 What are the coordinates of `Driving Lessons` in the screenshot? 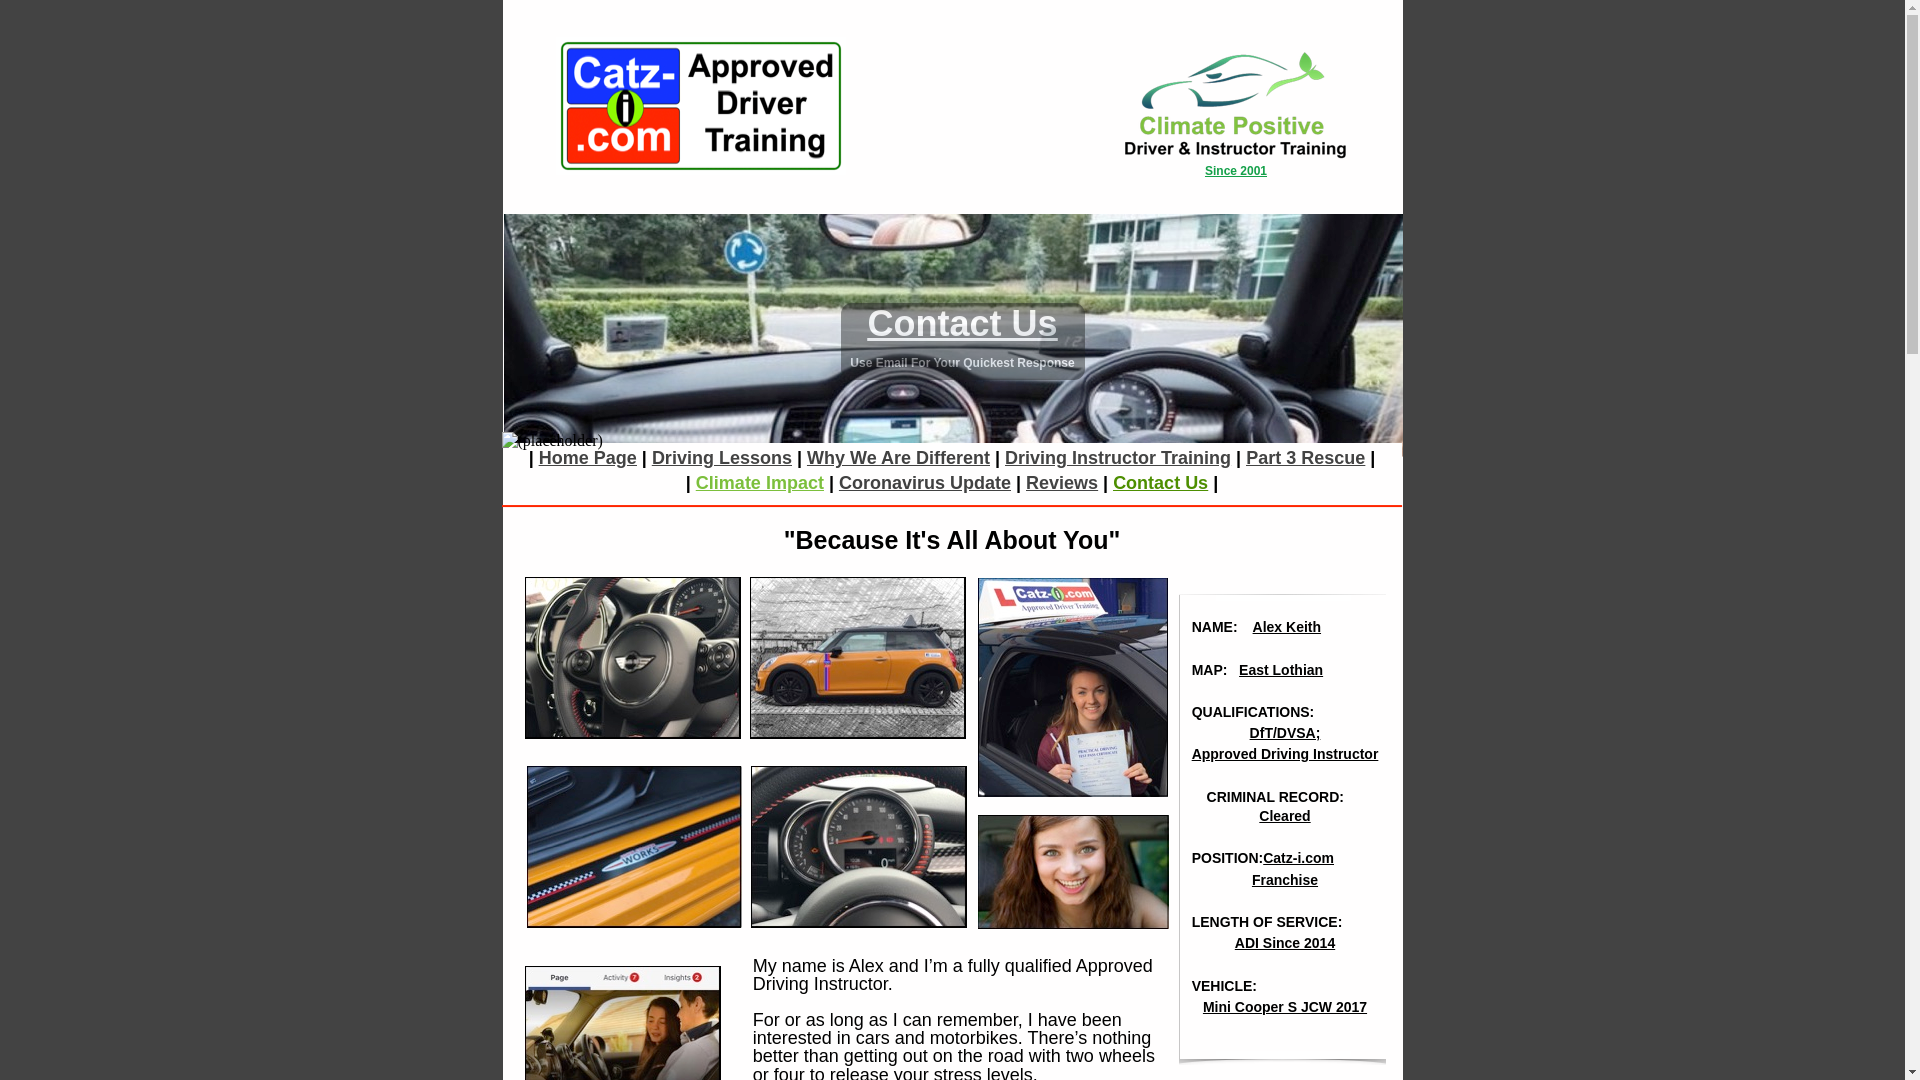 It's located at (722, 458).